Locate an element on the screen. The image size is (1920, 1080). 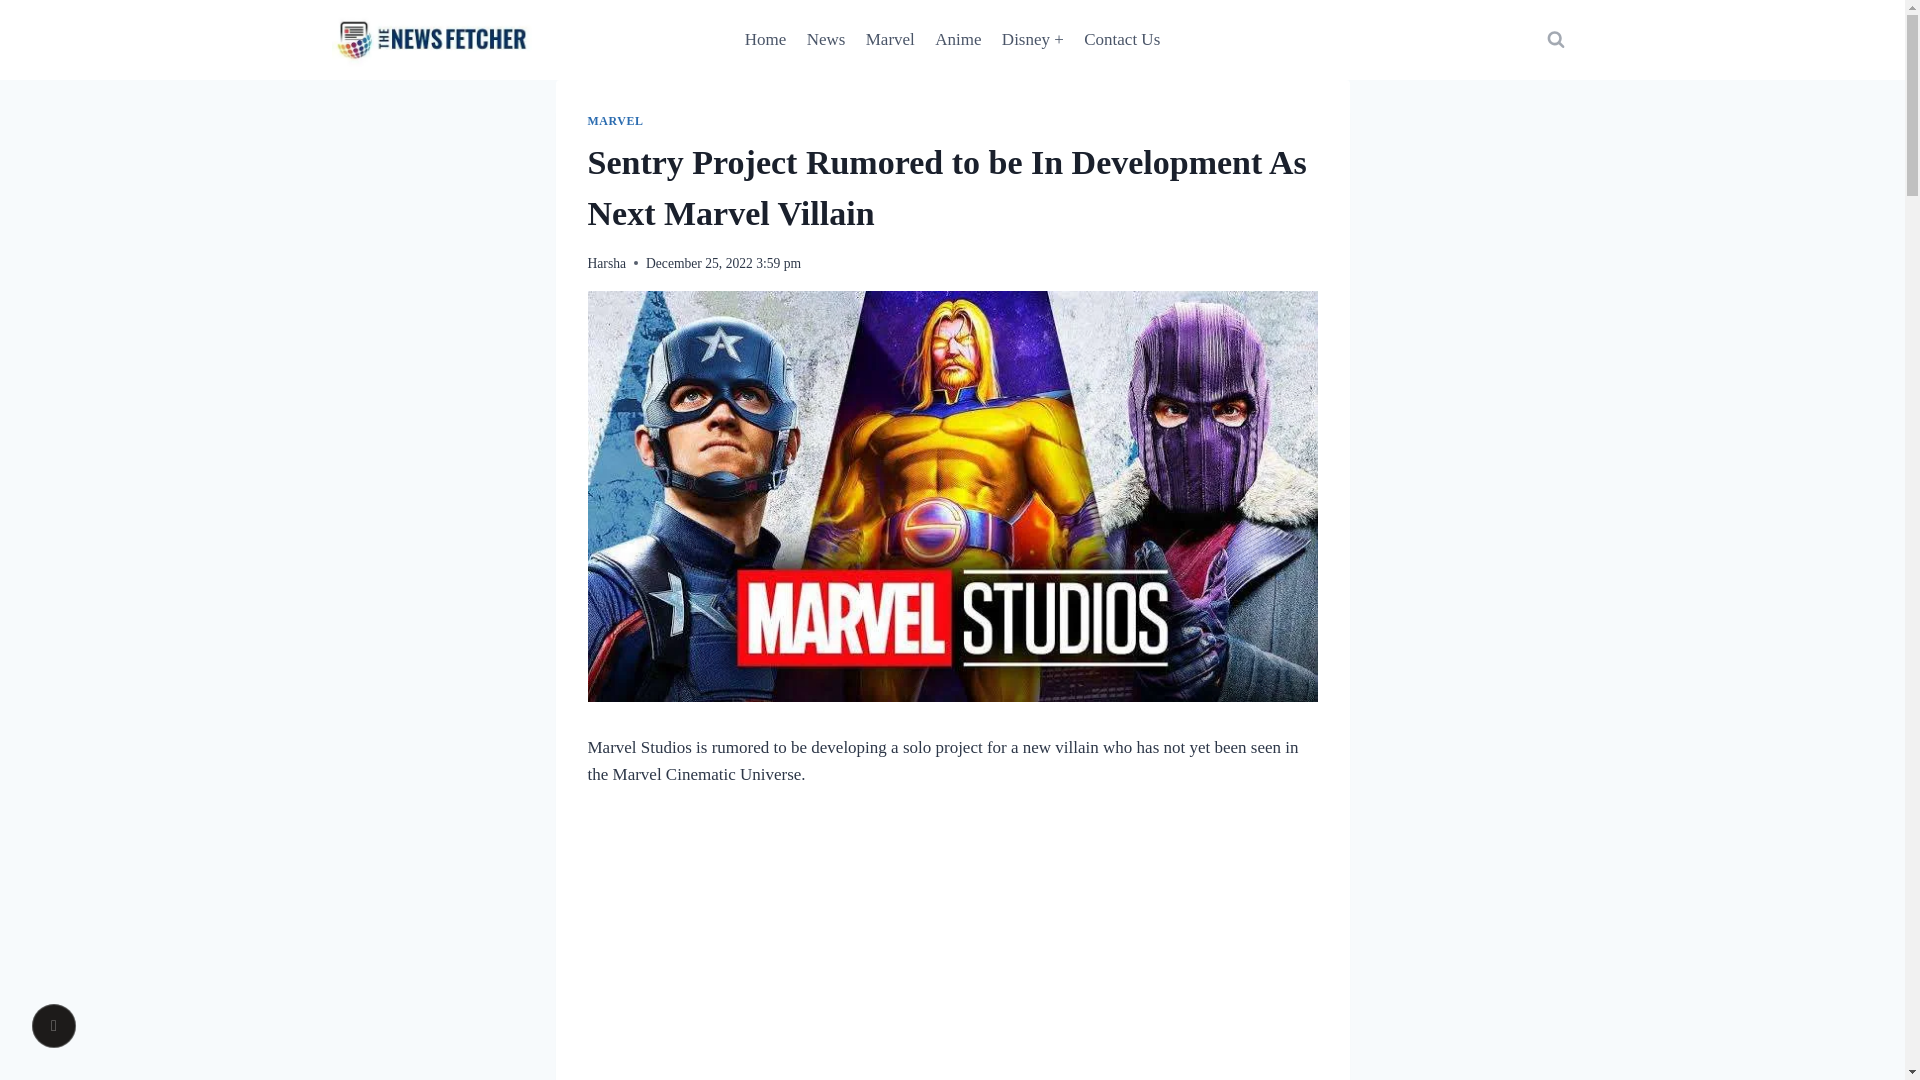
Harsha is located at coordinates (607, 263).